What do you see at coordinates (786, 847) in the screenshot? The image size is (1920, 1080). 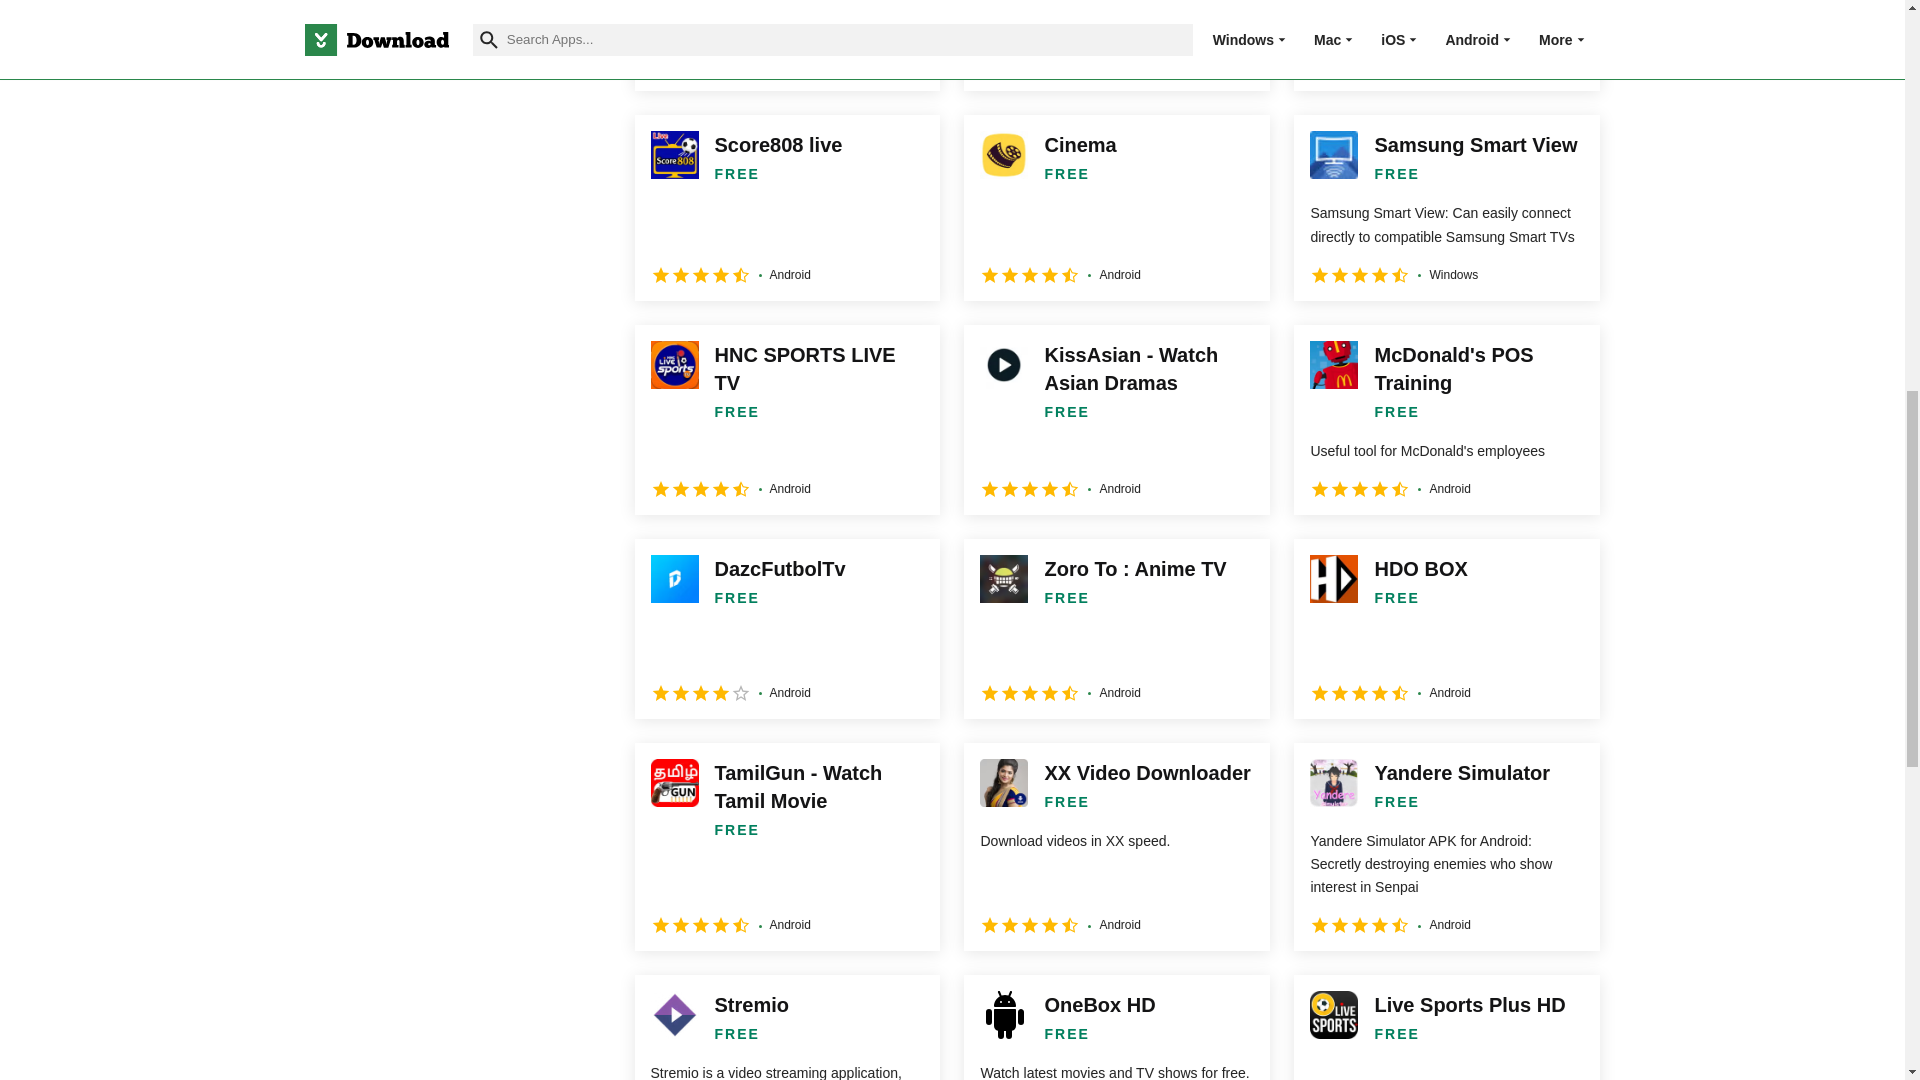 I see `TamilGun - Watch Tamil Movie` at bounding box center [786, 847].